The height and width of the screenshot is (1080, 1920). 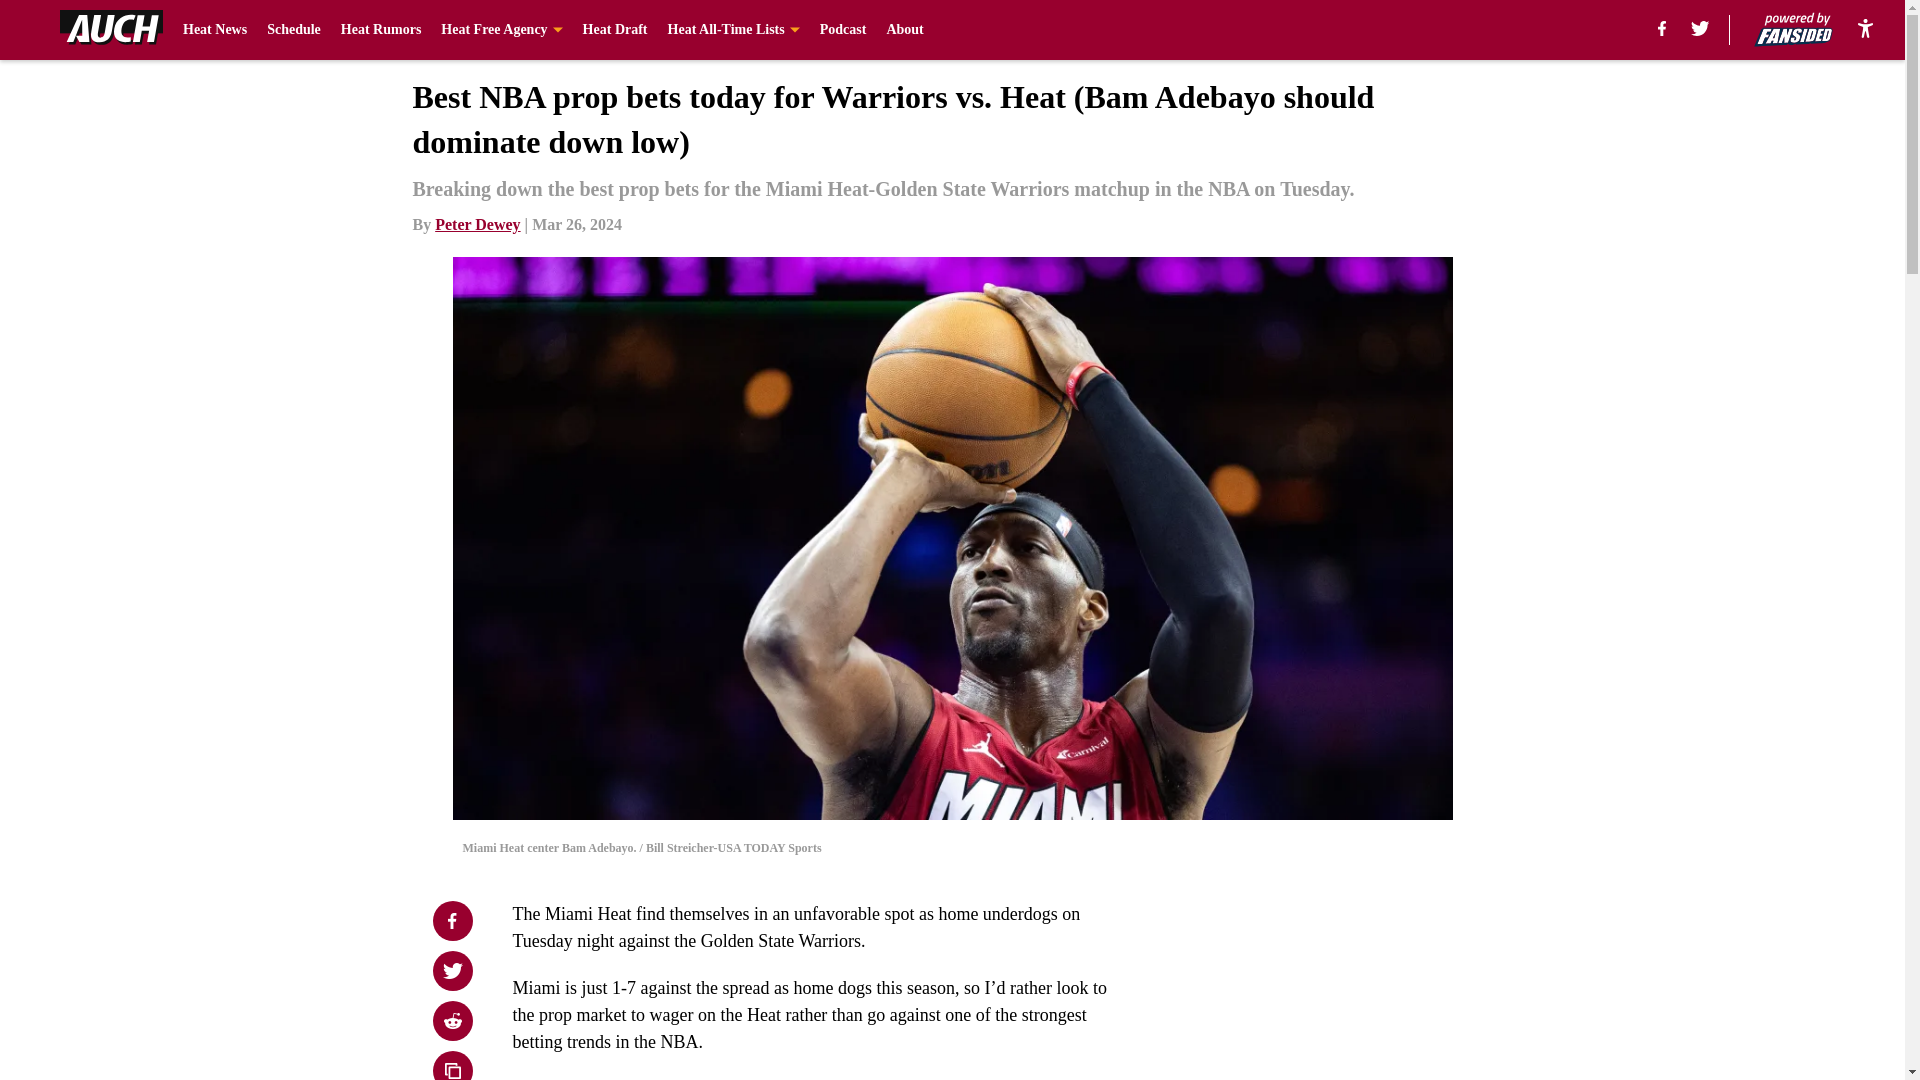 I want to click on Heat Rumors, so click(x=382, y=30).